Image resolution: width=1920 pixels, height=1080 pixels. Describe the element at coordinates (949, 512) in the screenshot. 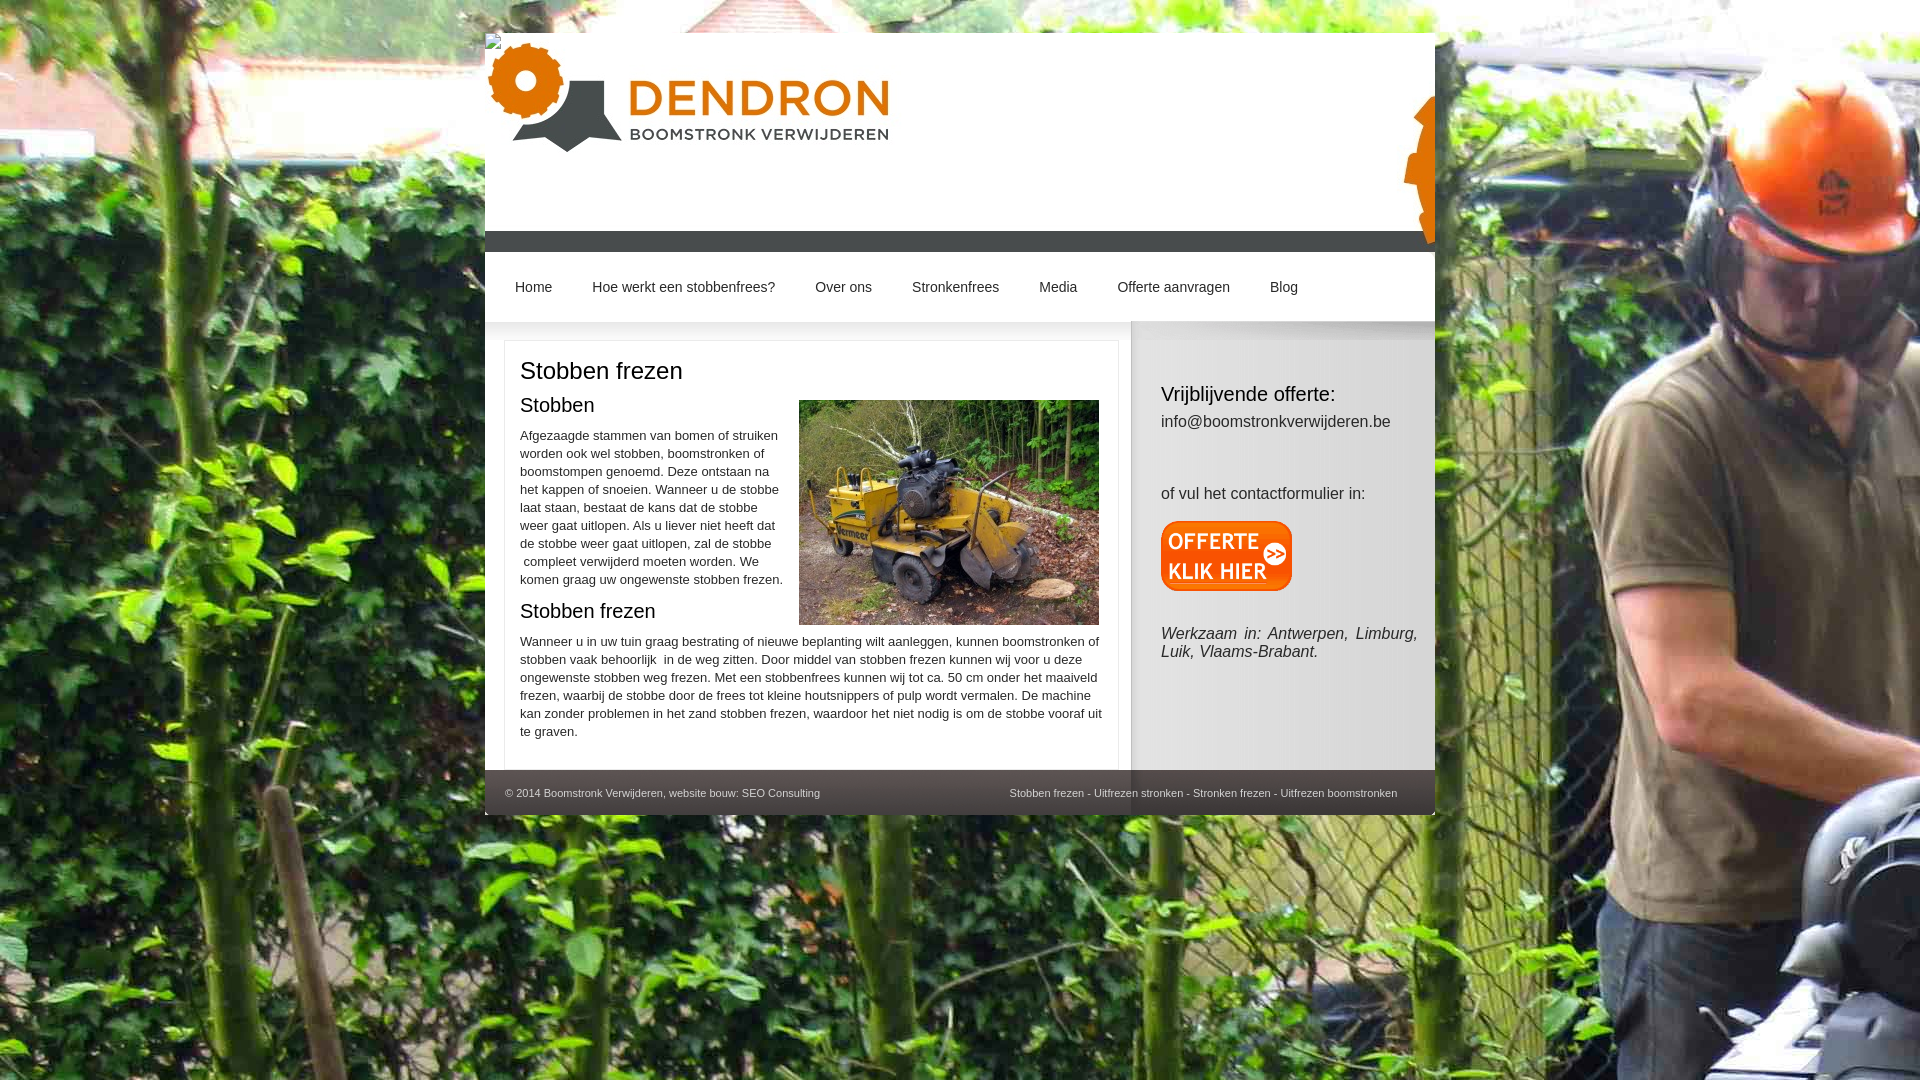

I see `stobben frezen` at that location.